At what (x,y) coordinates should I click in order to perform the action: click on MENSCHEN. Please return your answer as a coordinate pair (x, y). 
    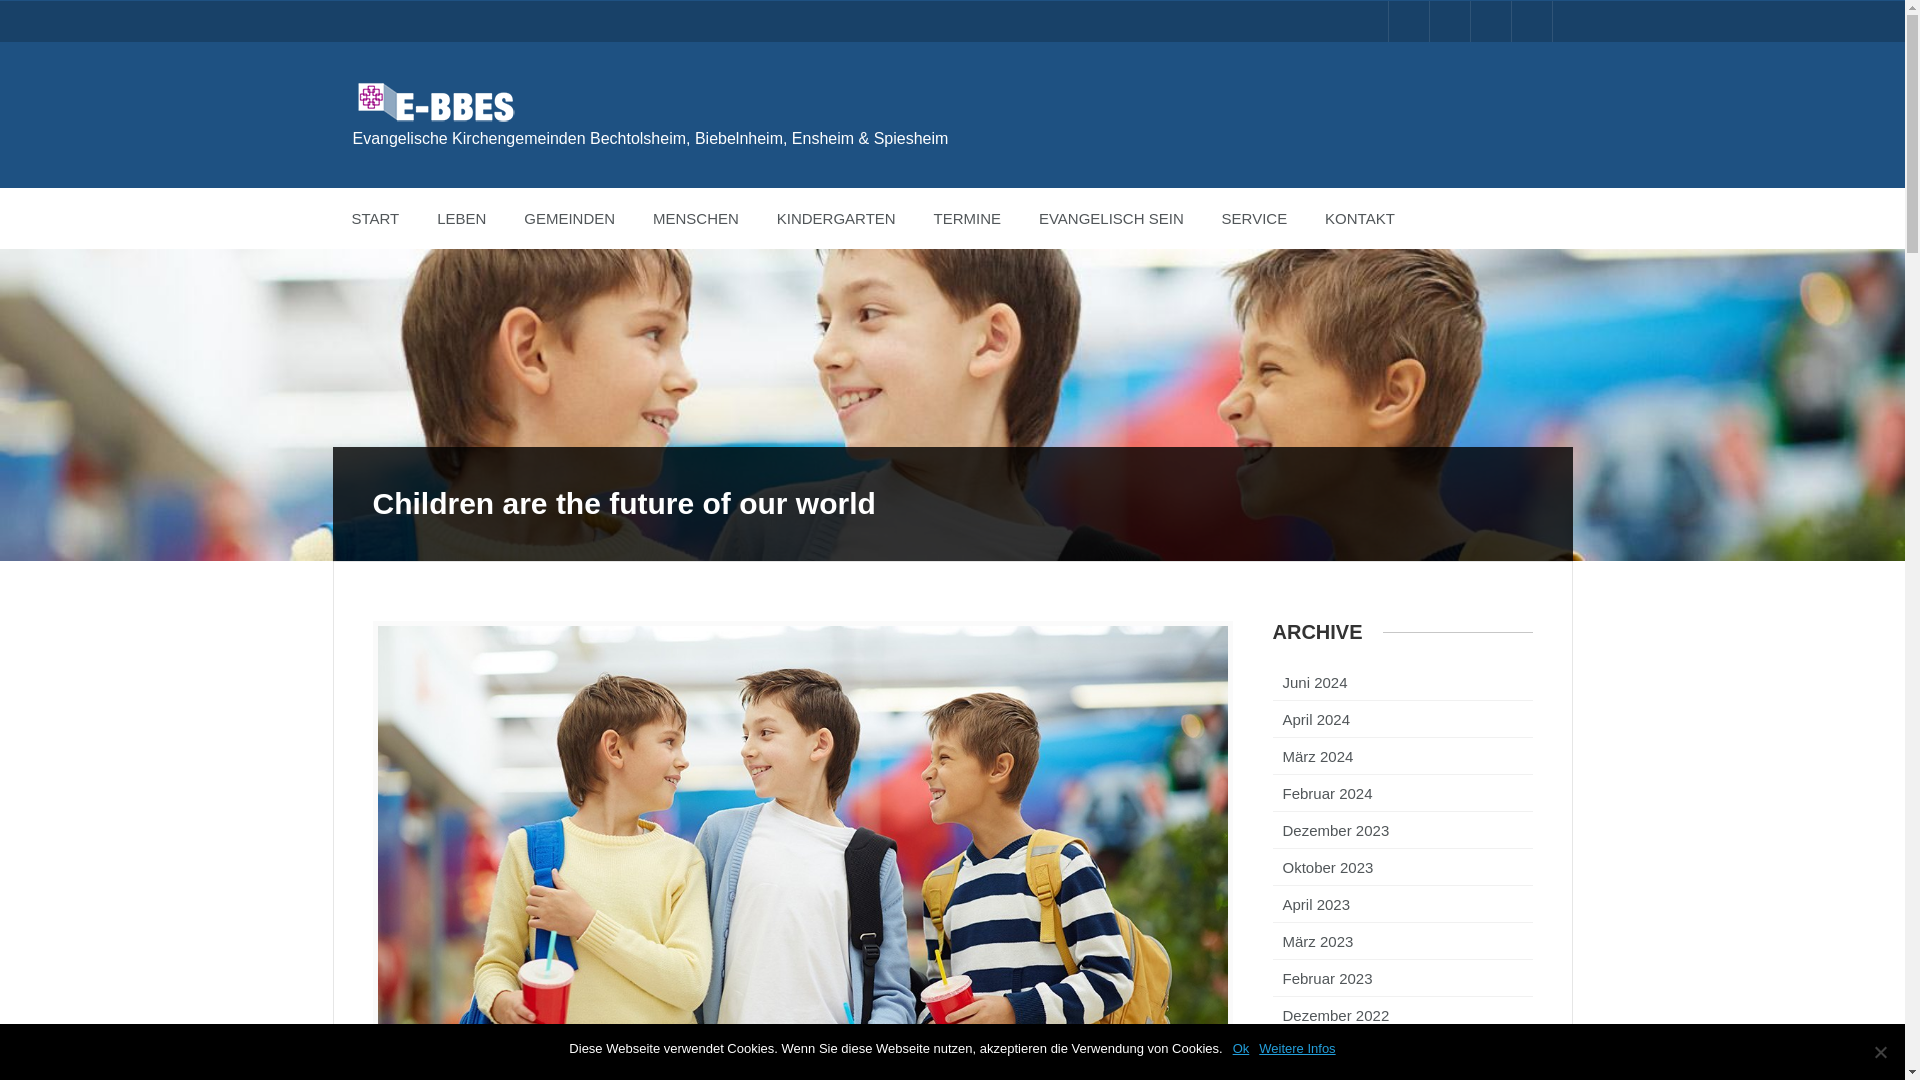
    Looking at the image, I should click on (696, 218).